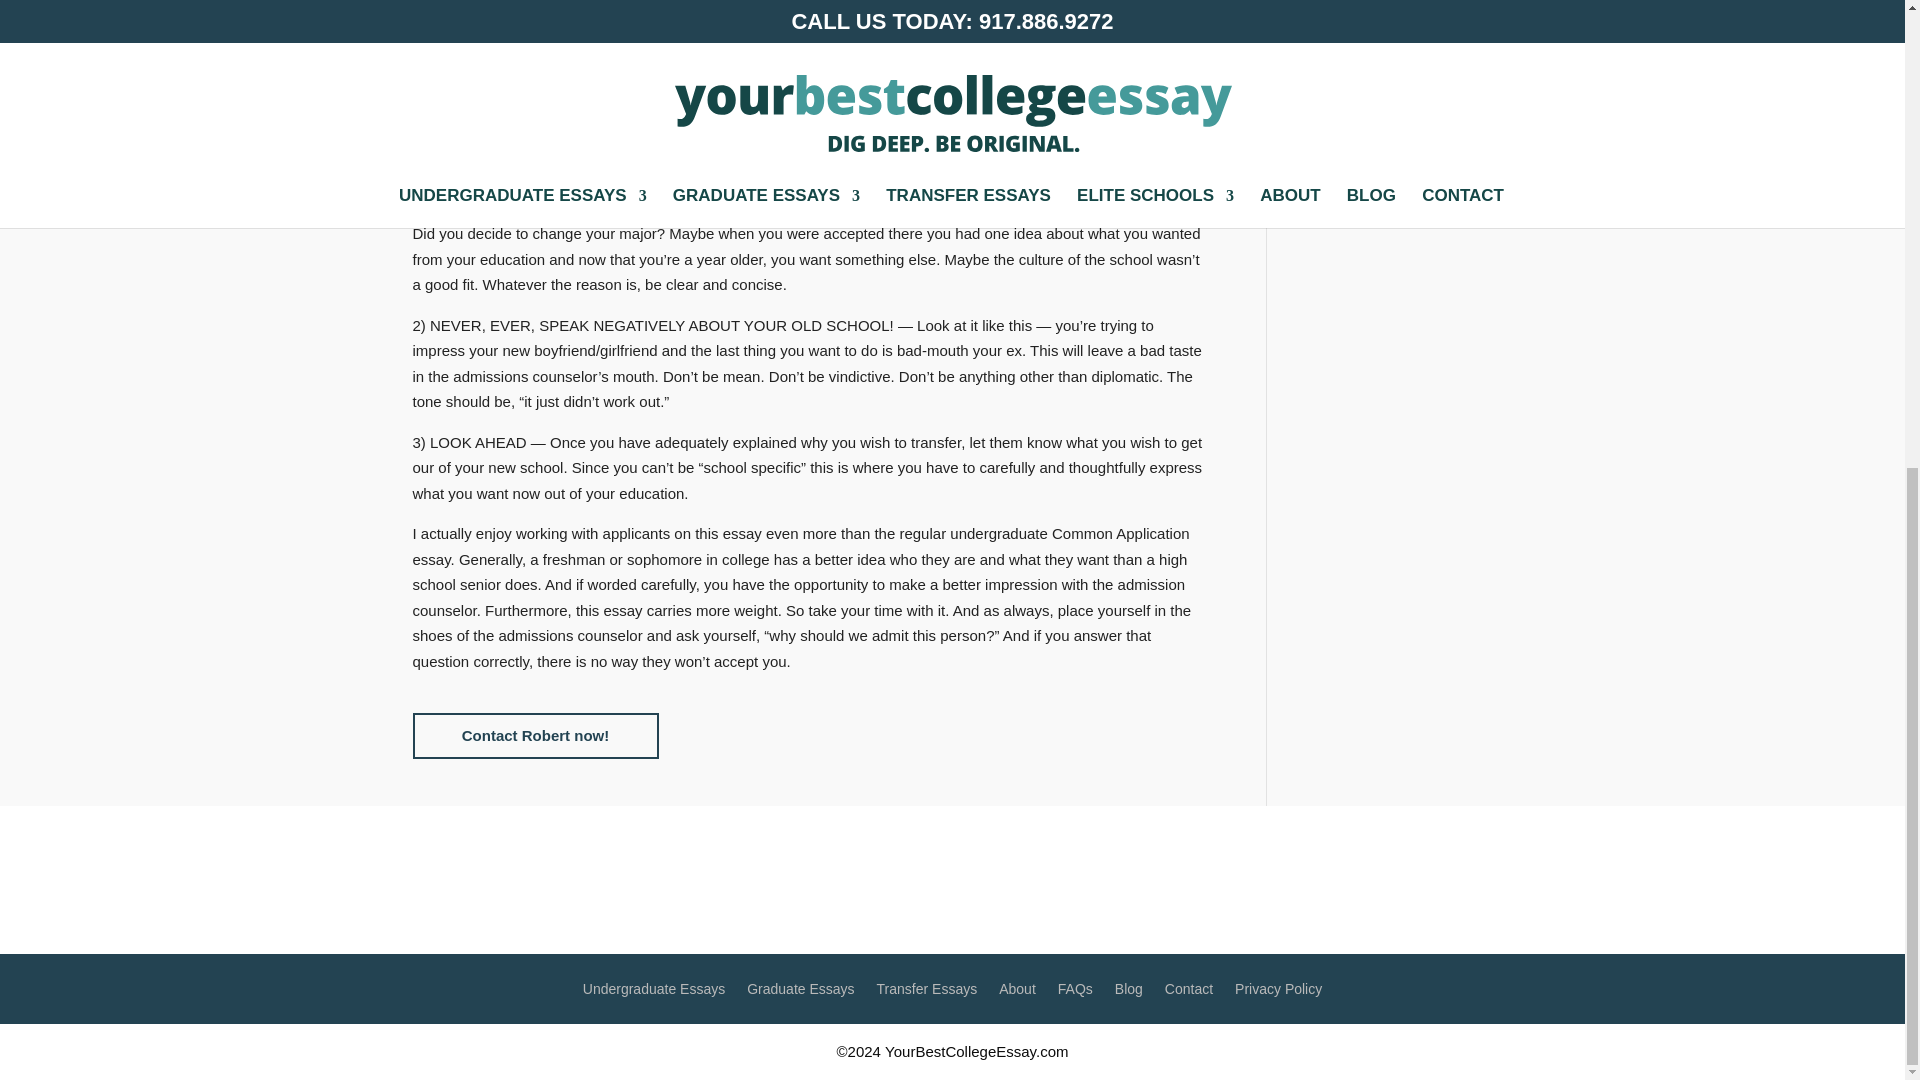 The width and height of the screenshot is (1920, 1080). I want to click on Robert Schwartz, so click(1017, 884).